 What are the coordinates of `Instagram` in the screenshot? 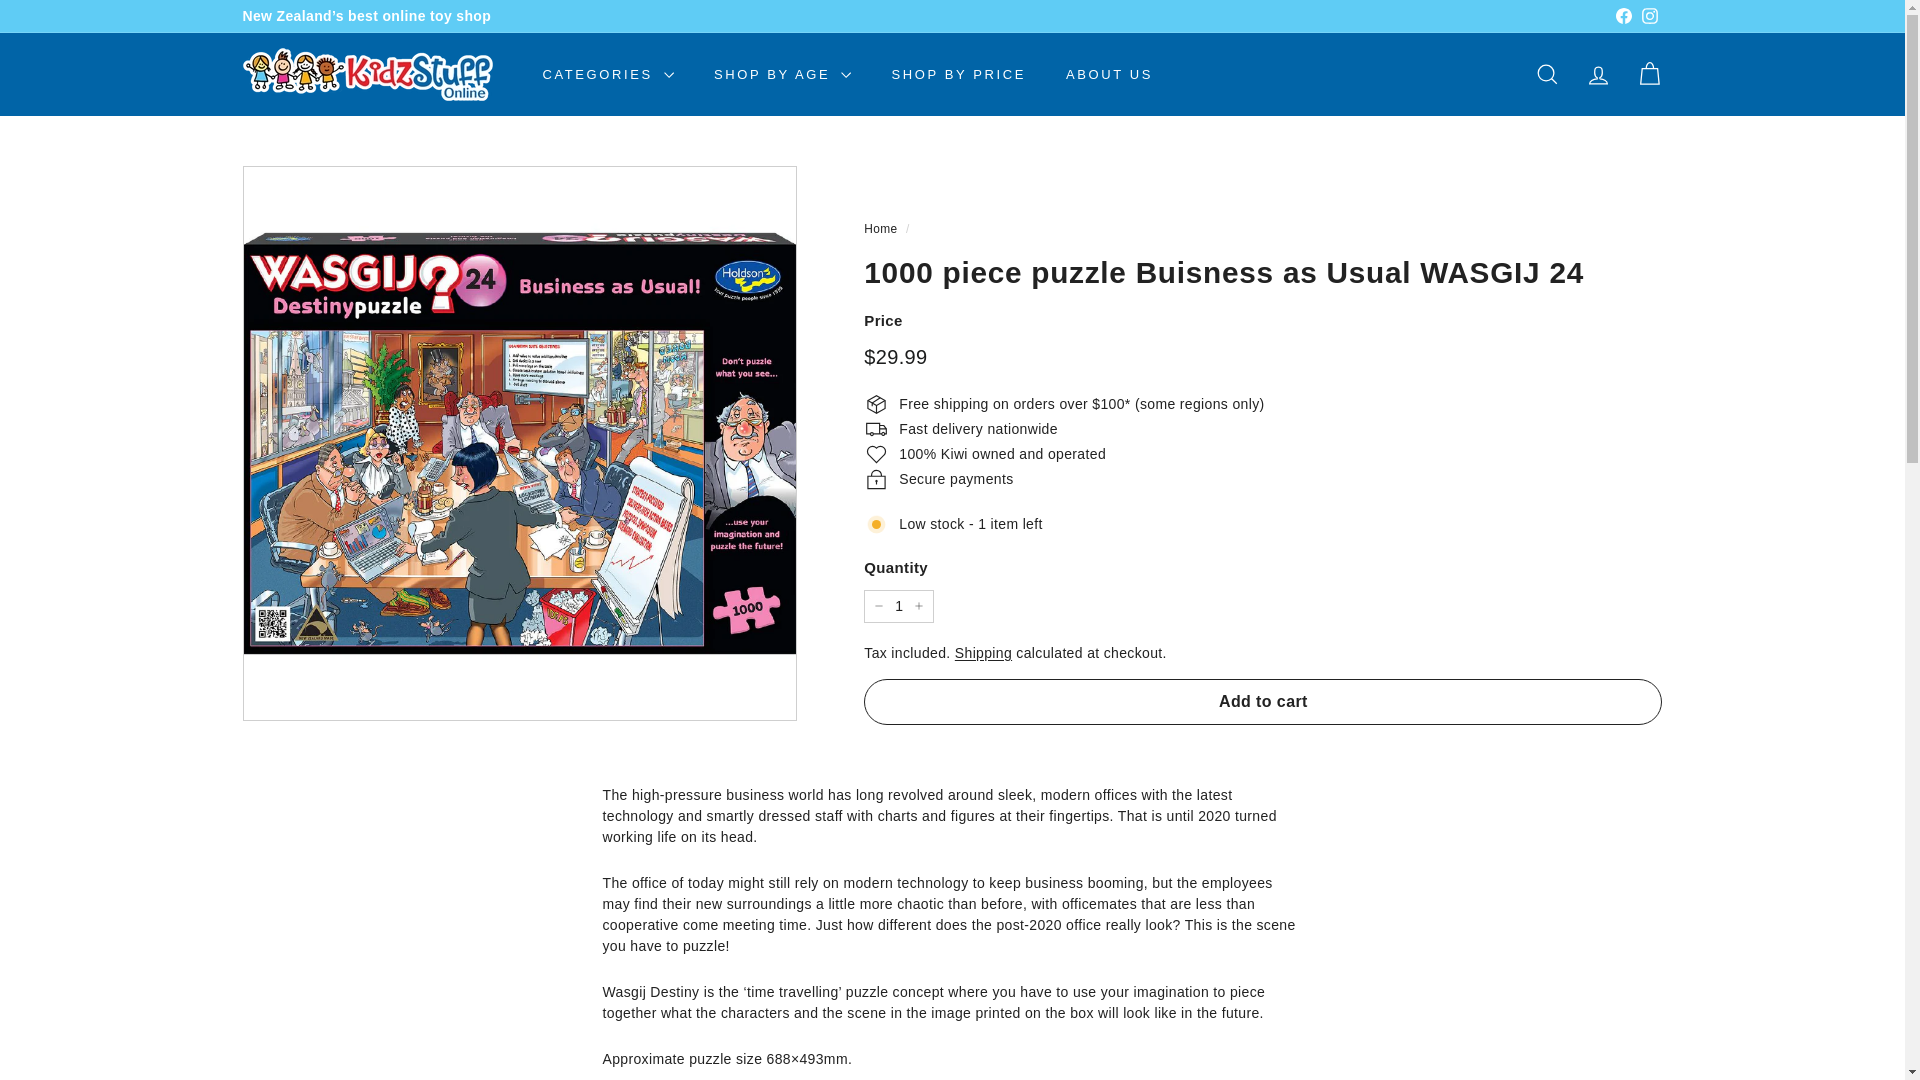 It's located at (1648, 17).